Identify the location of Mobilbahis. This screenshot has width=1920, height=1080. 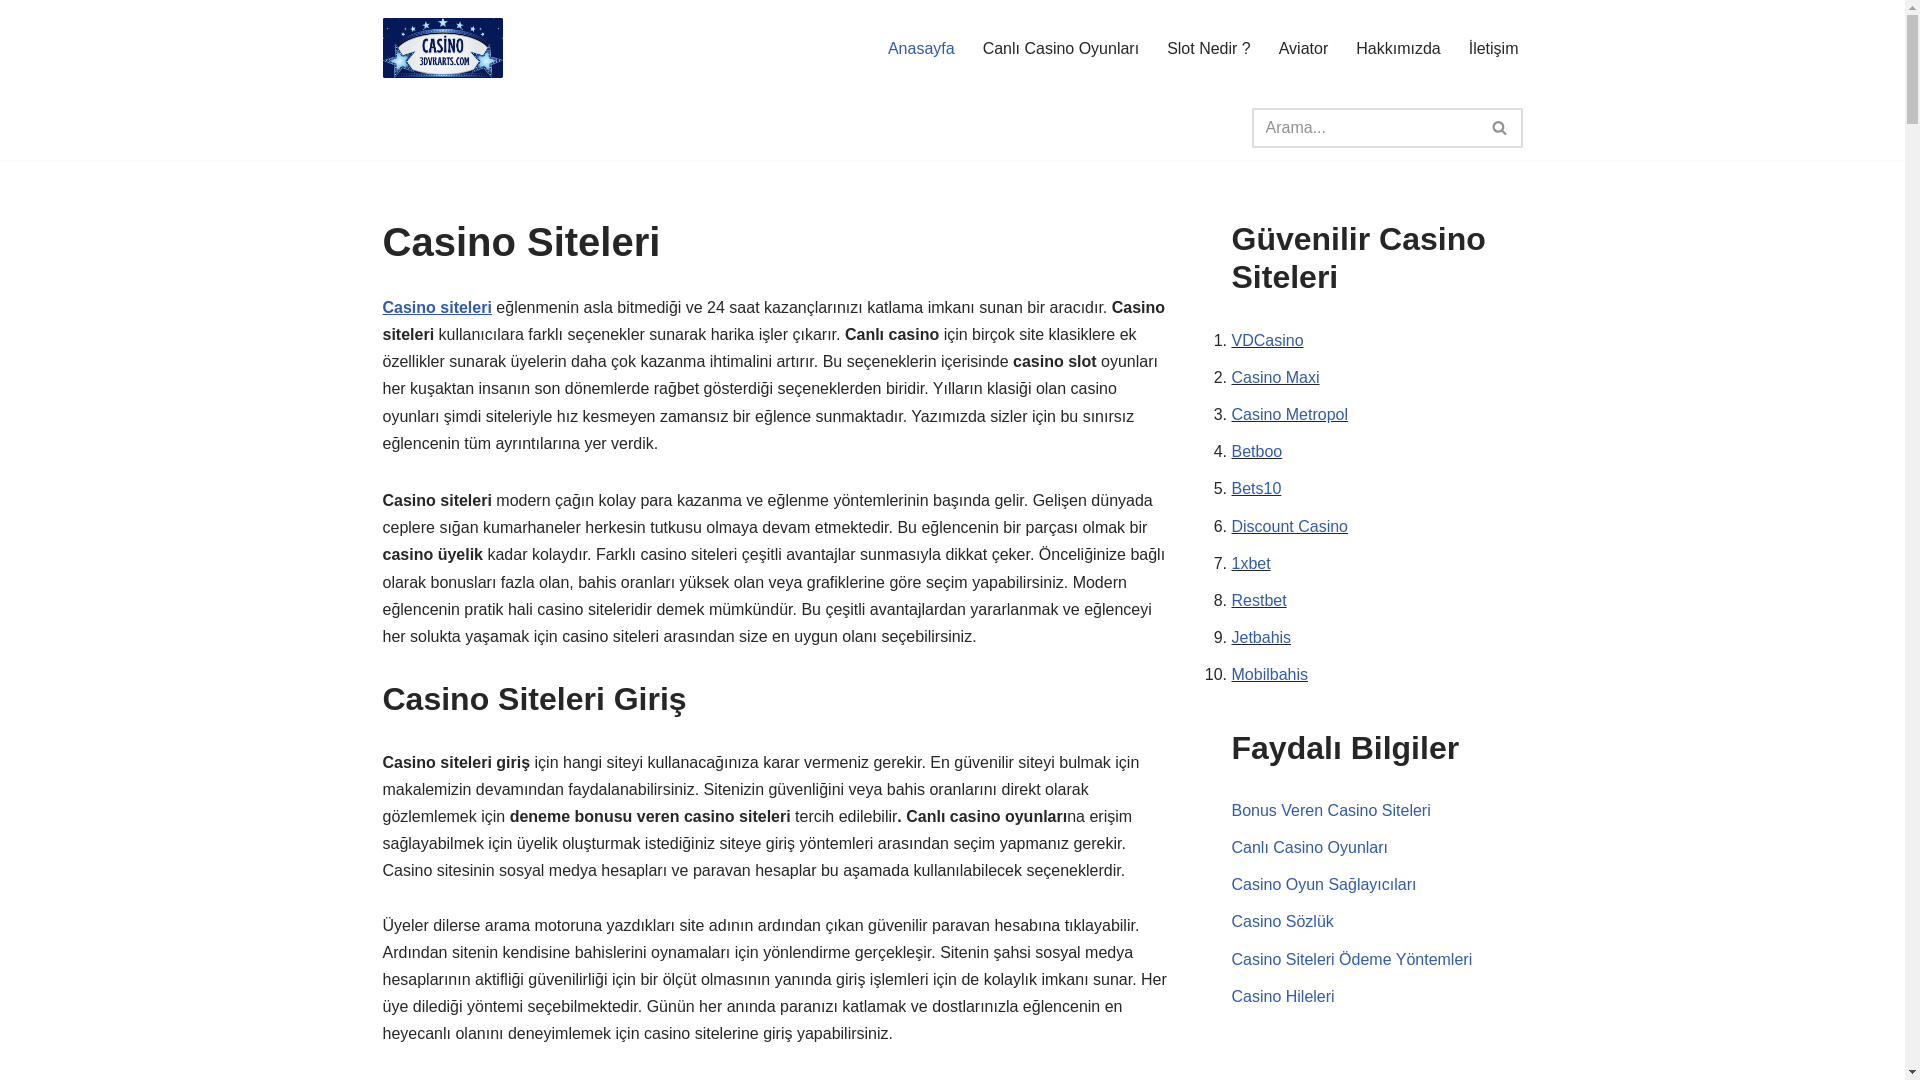
(1270, 674).